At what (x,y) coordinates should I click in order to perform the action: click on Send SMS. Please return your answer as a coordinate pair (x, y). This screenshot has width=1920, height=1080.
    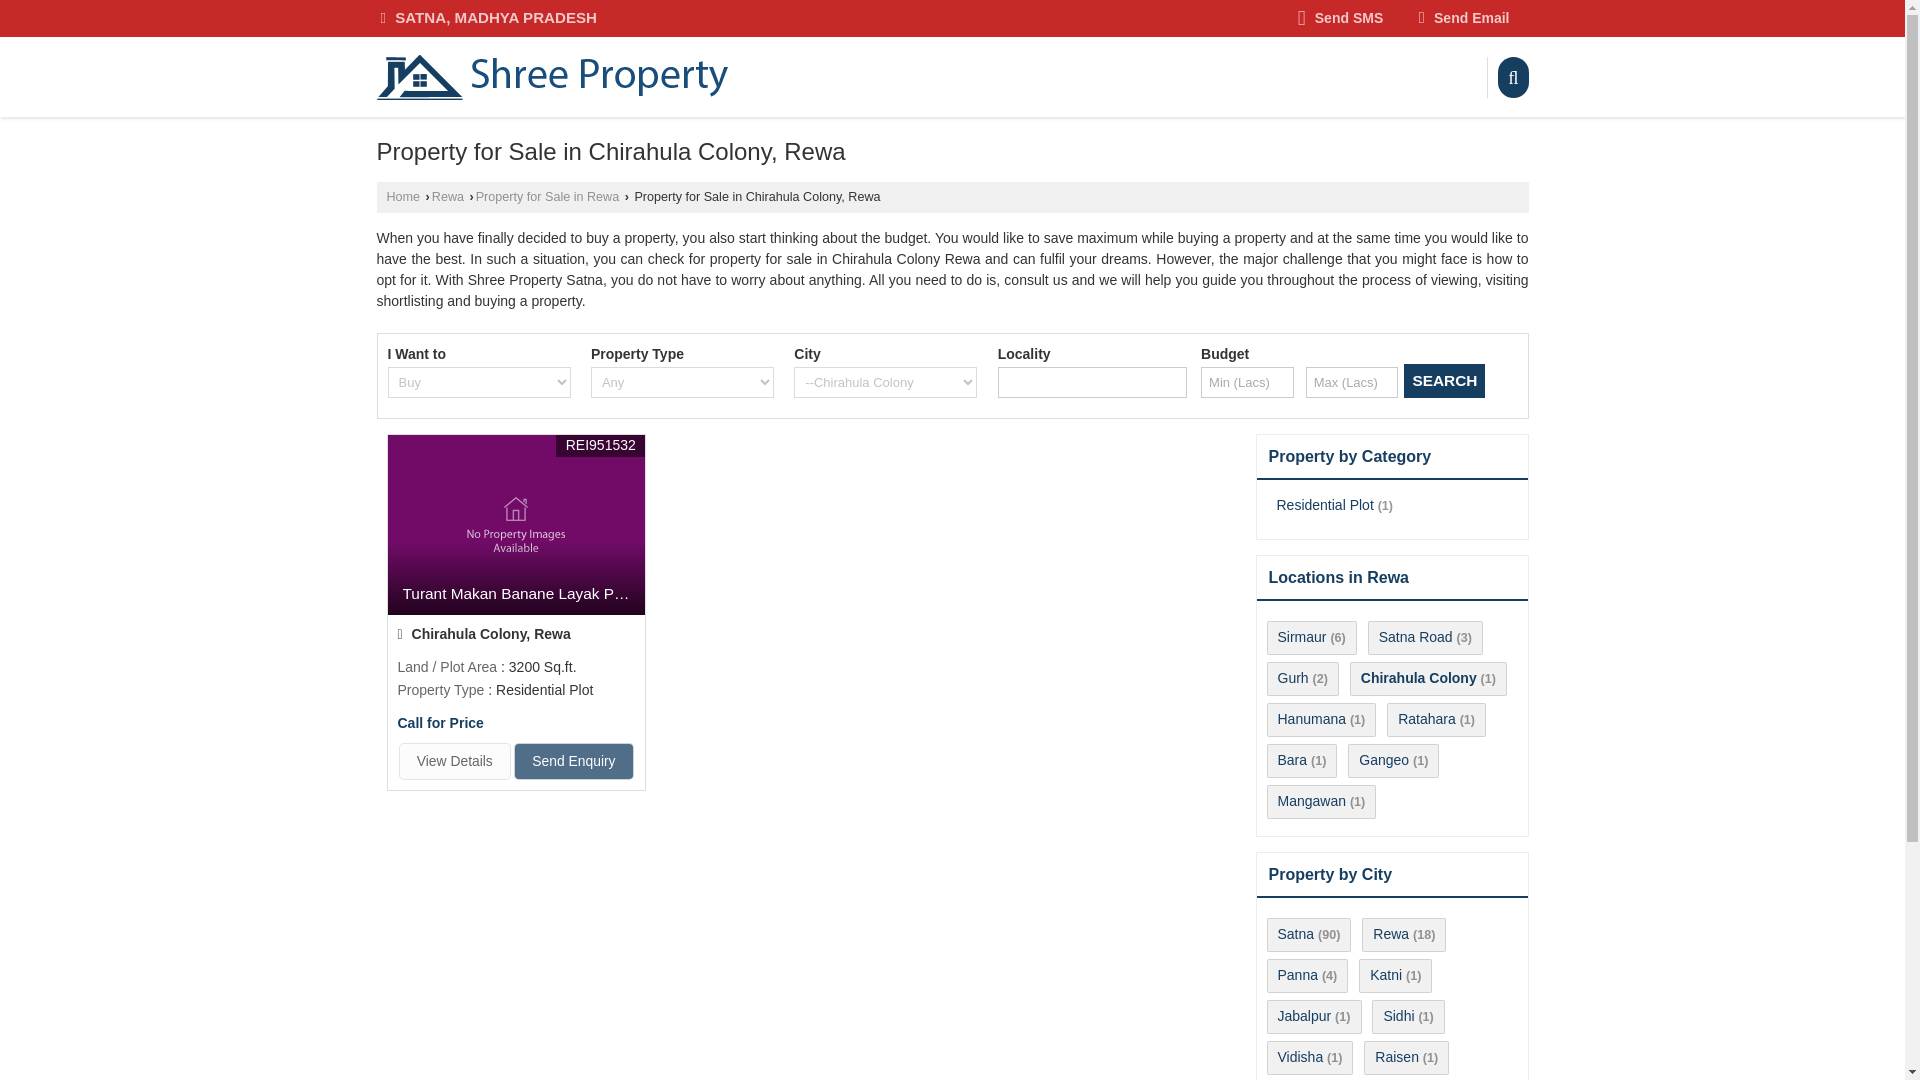
    Looking at the image, I should click on (1340, 18).